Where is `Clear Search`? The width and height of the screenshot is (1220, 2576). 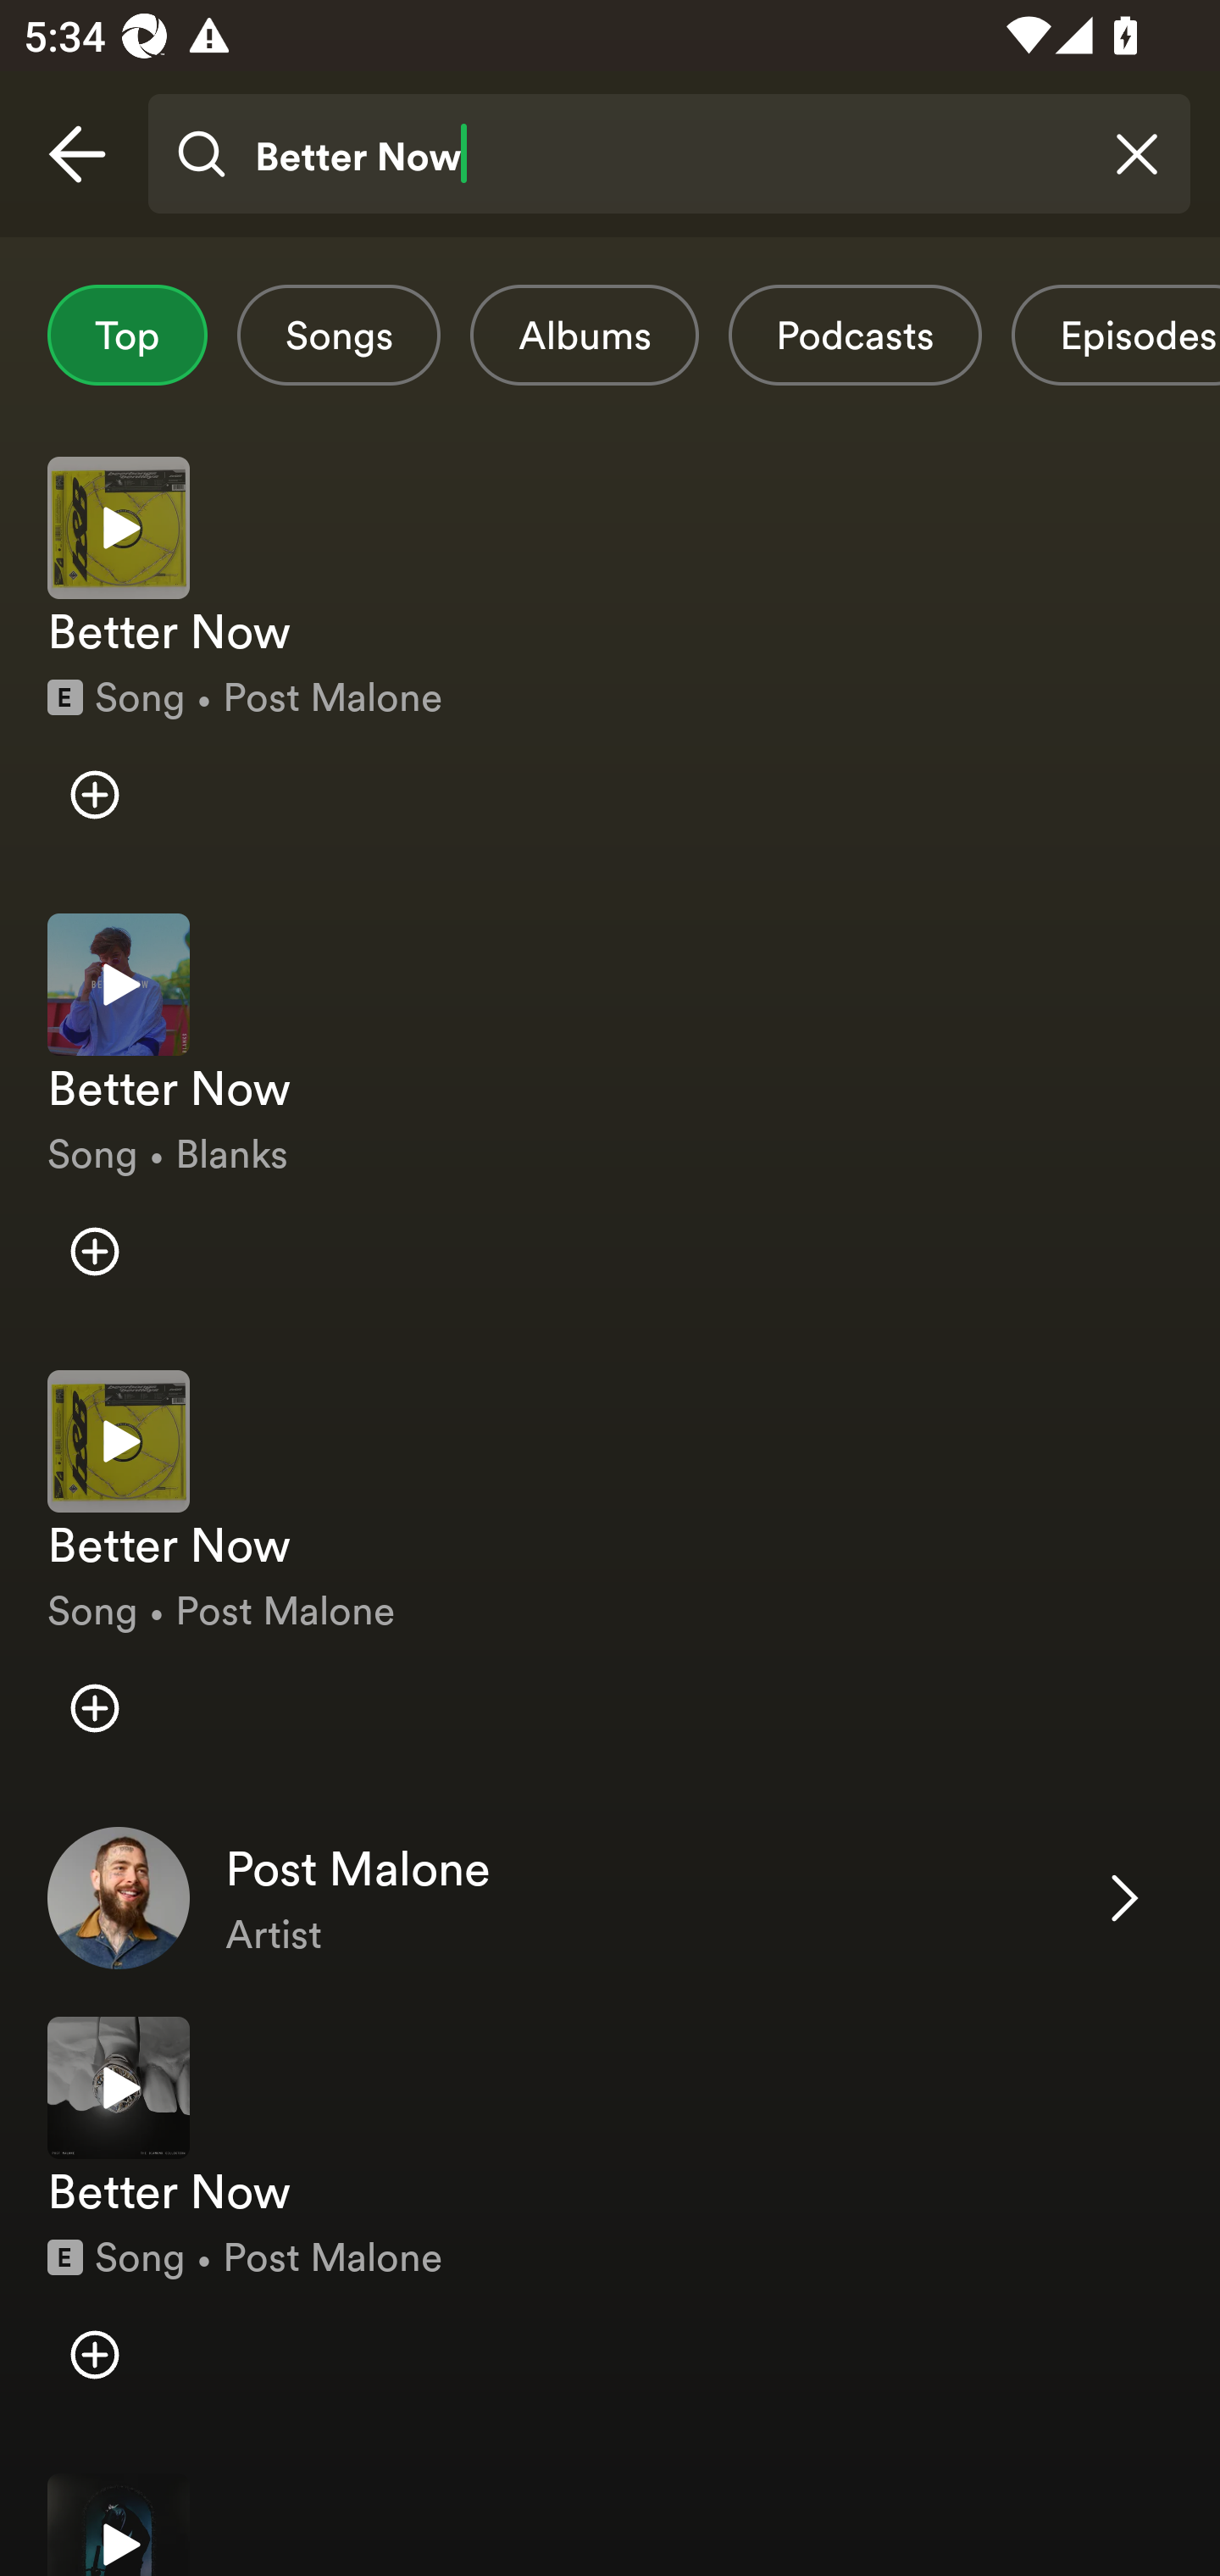
Clear Search is located at coordinates (1137, 154).